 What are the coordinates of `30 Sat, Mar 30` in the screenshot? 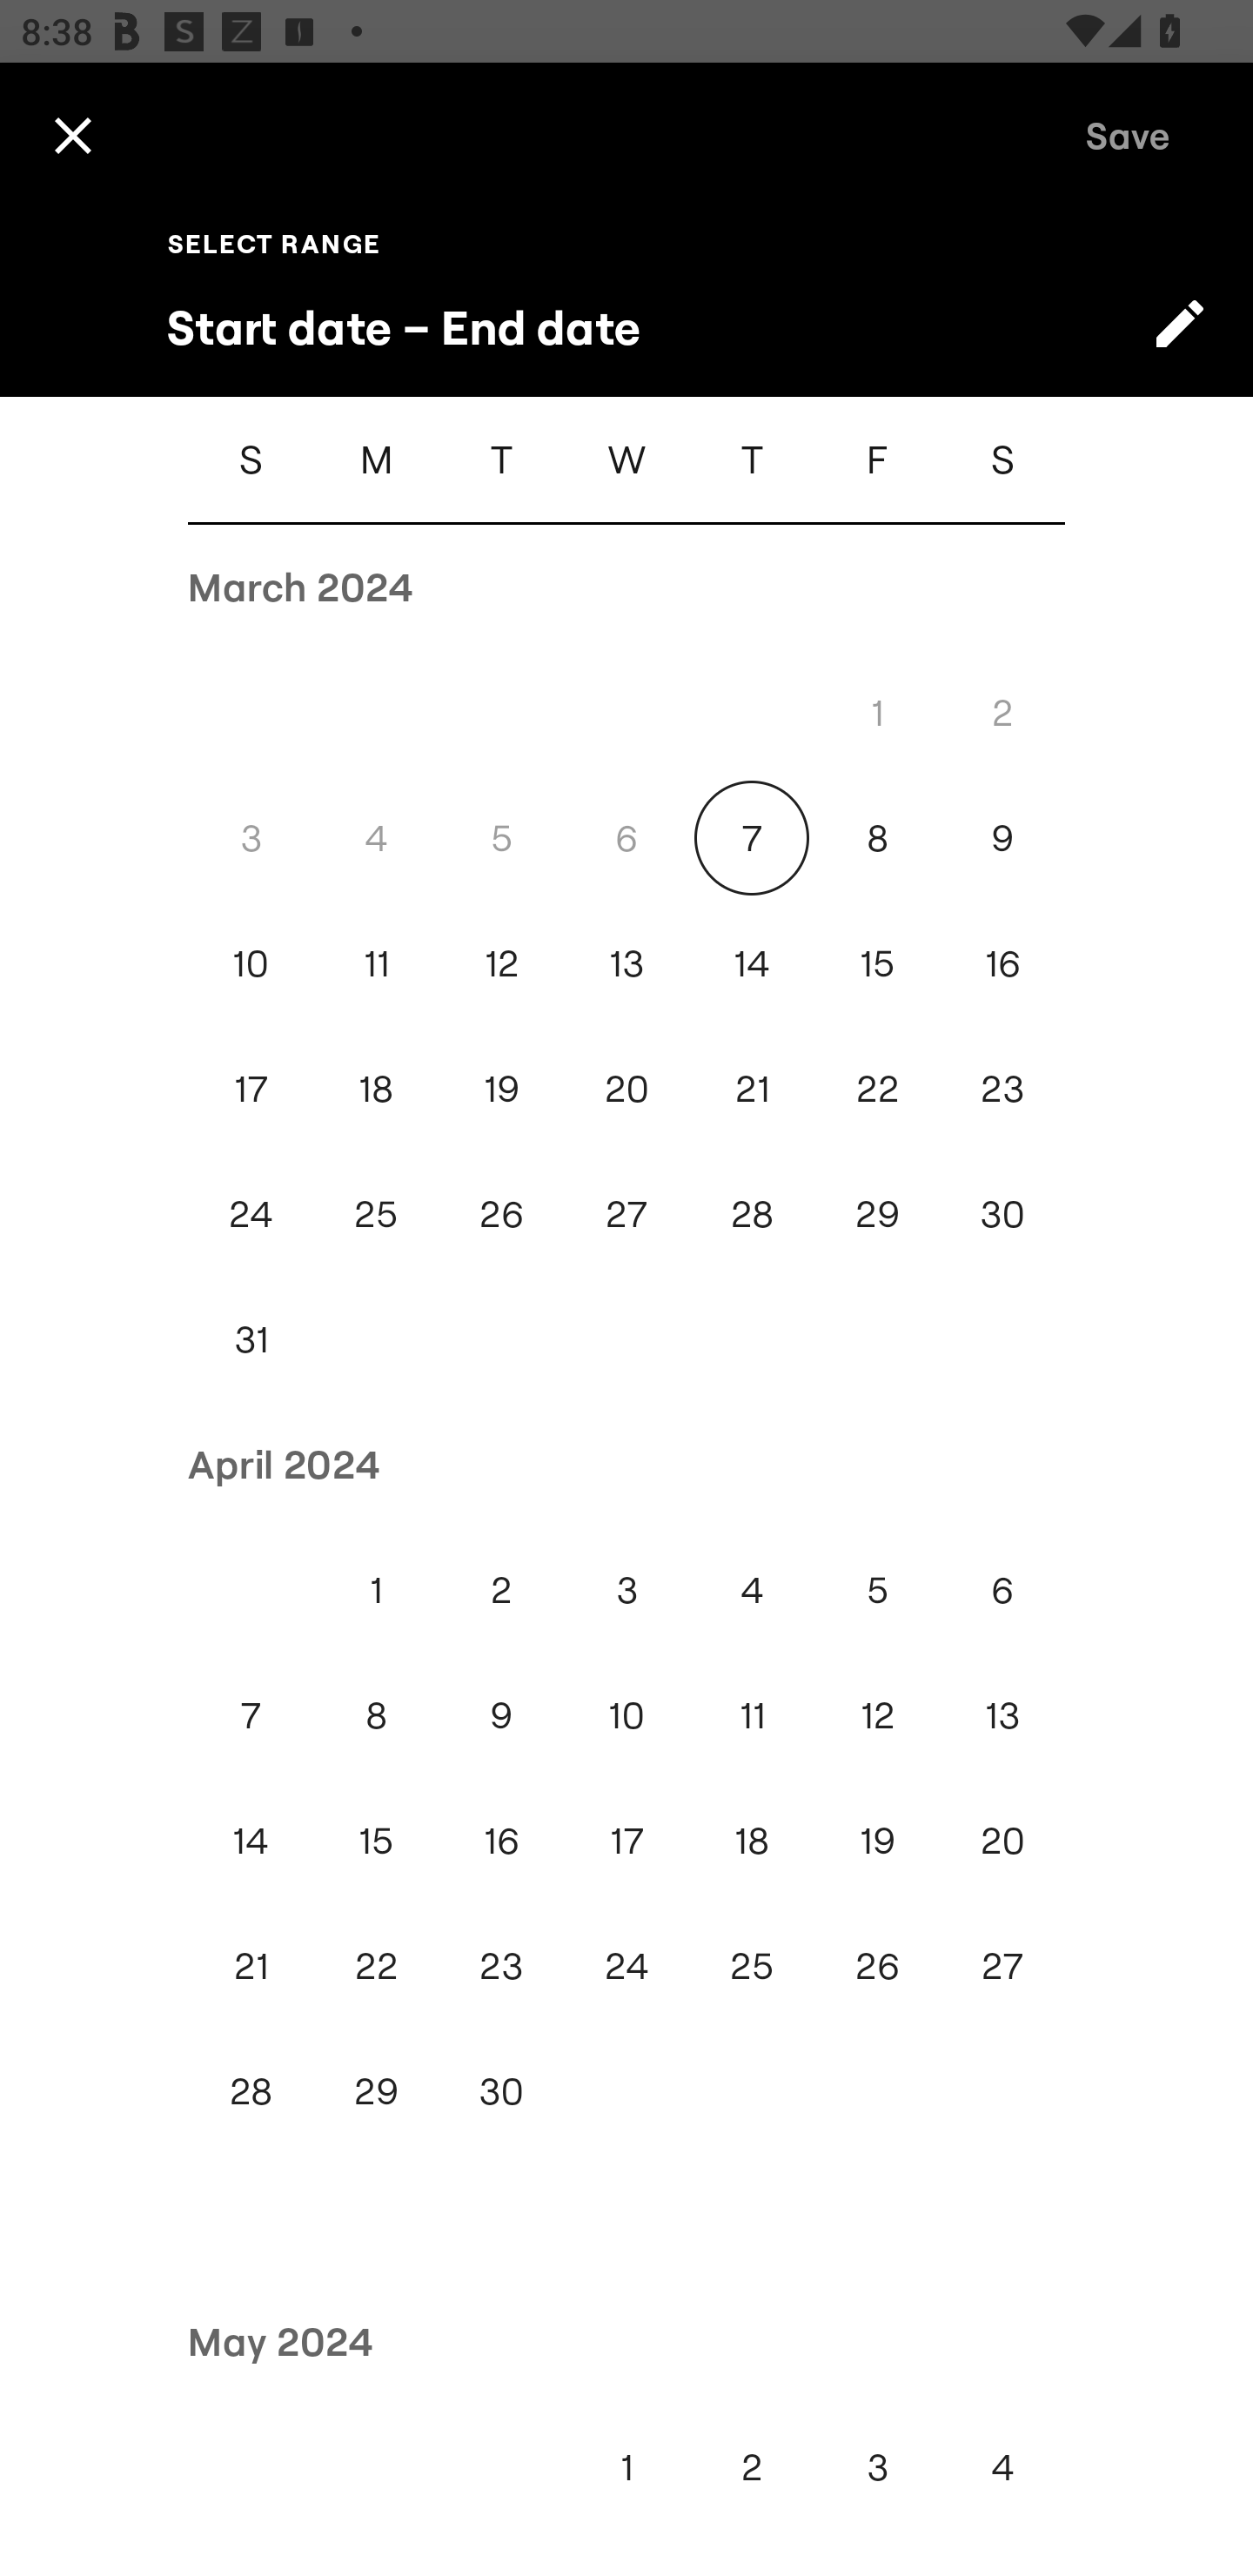 It's located at (1002, 1215).